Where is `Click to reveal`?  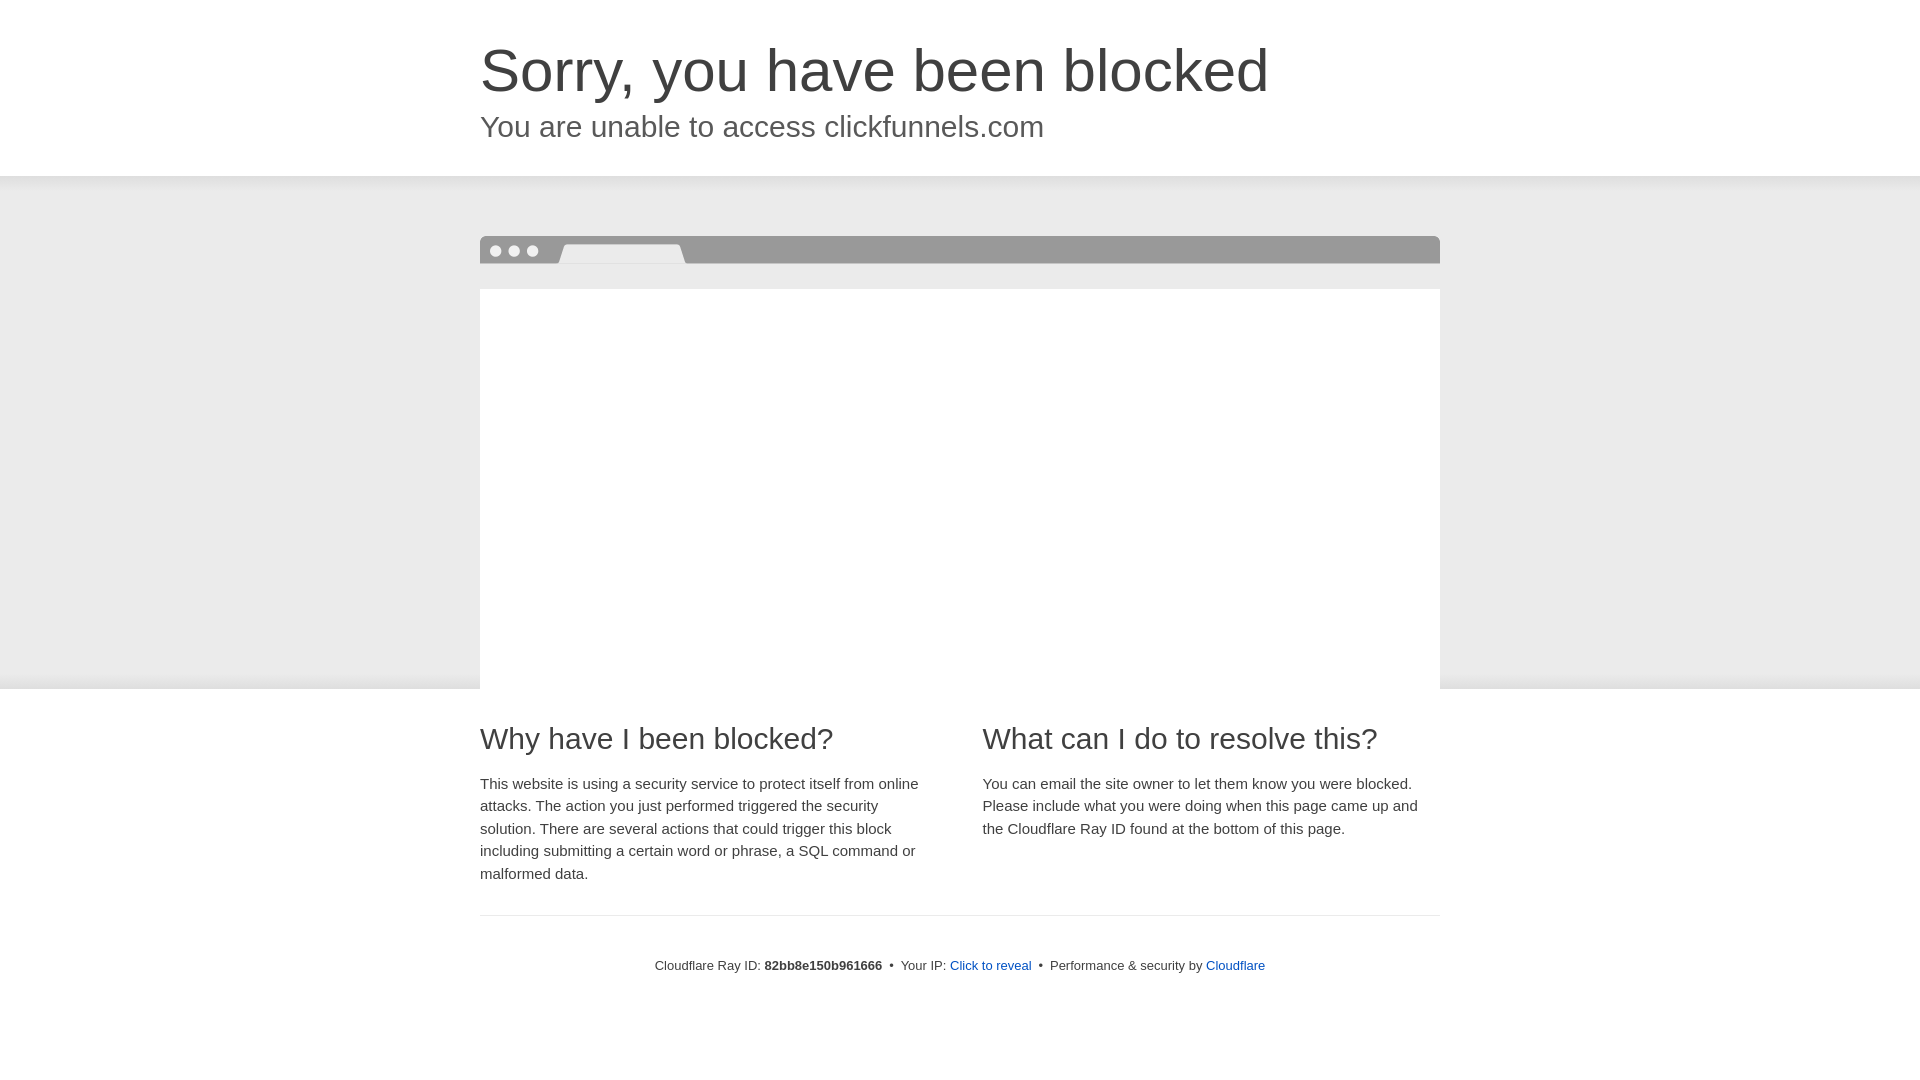 Click to reveal is located at coordinates (991, 966).